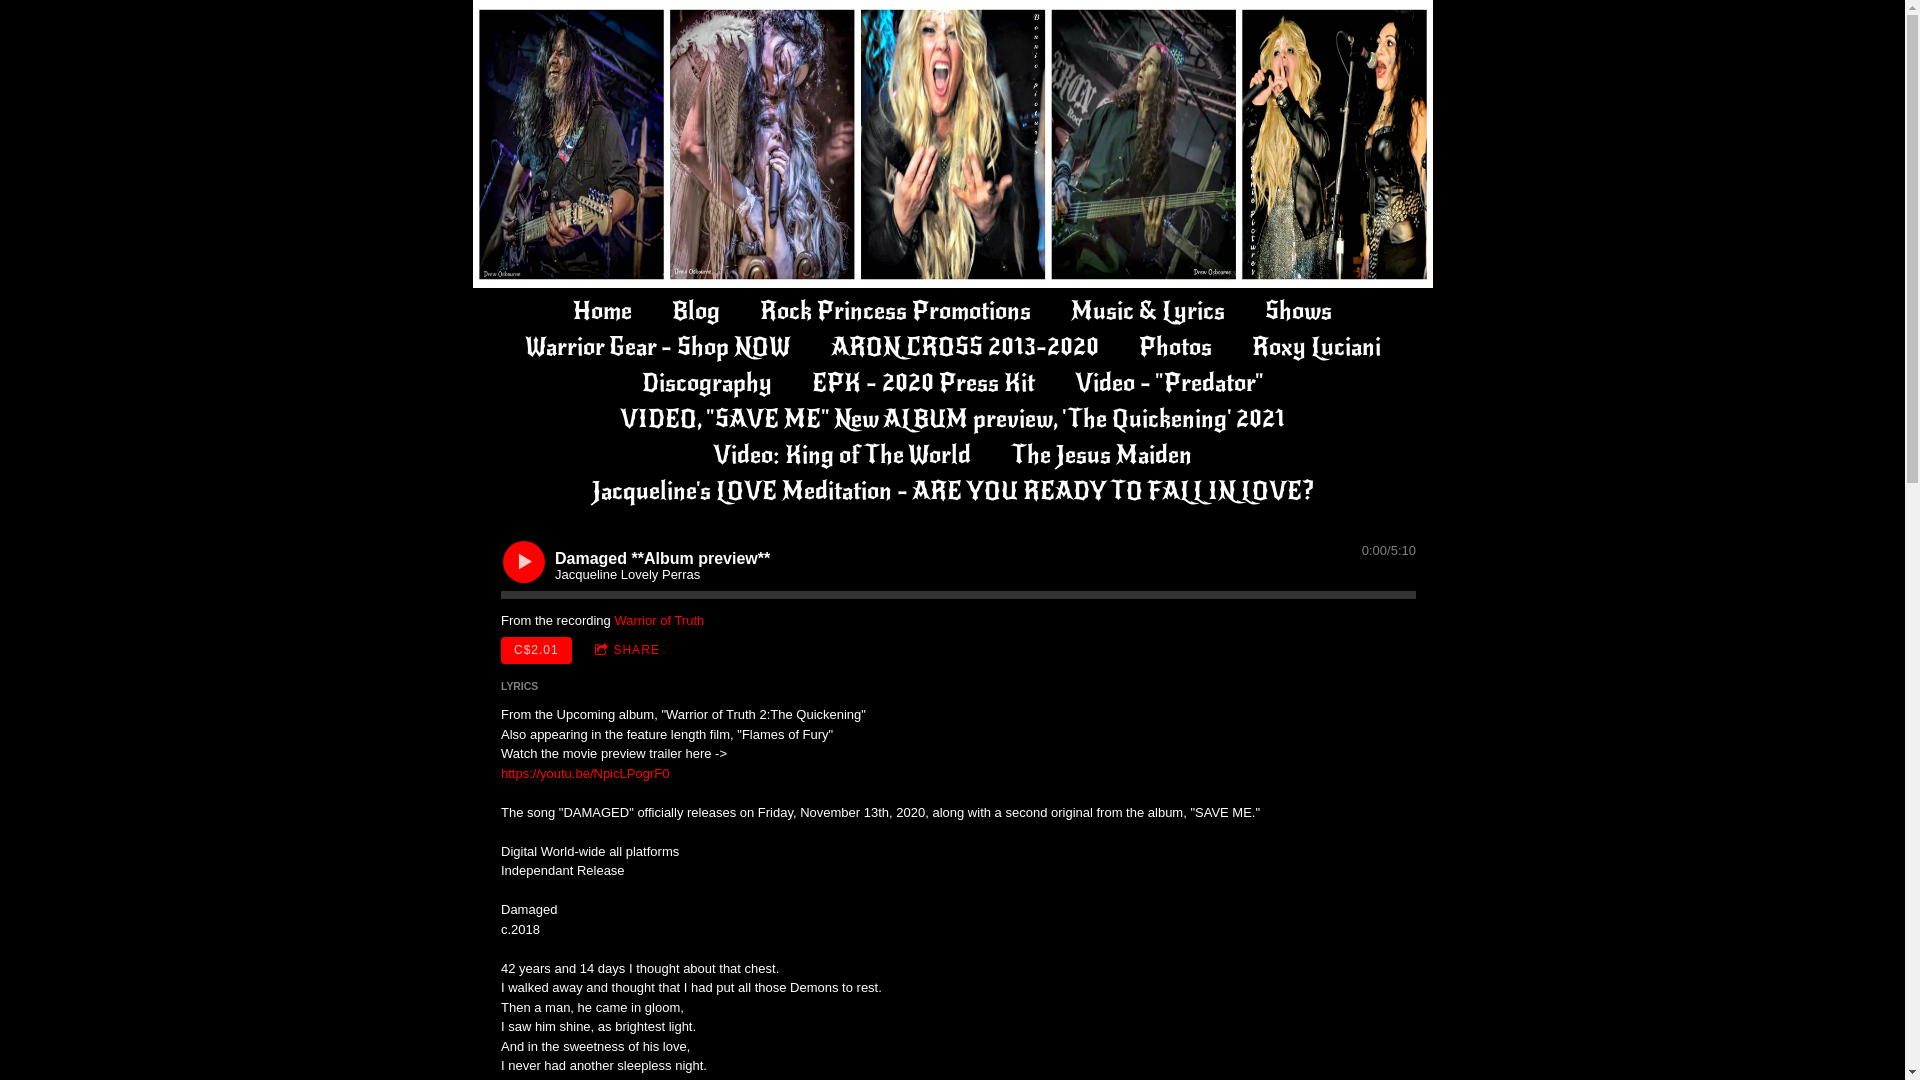  I want to click on Discography, so click(707, 383).